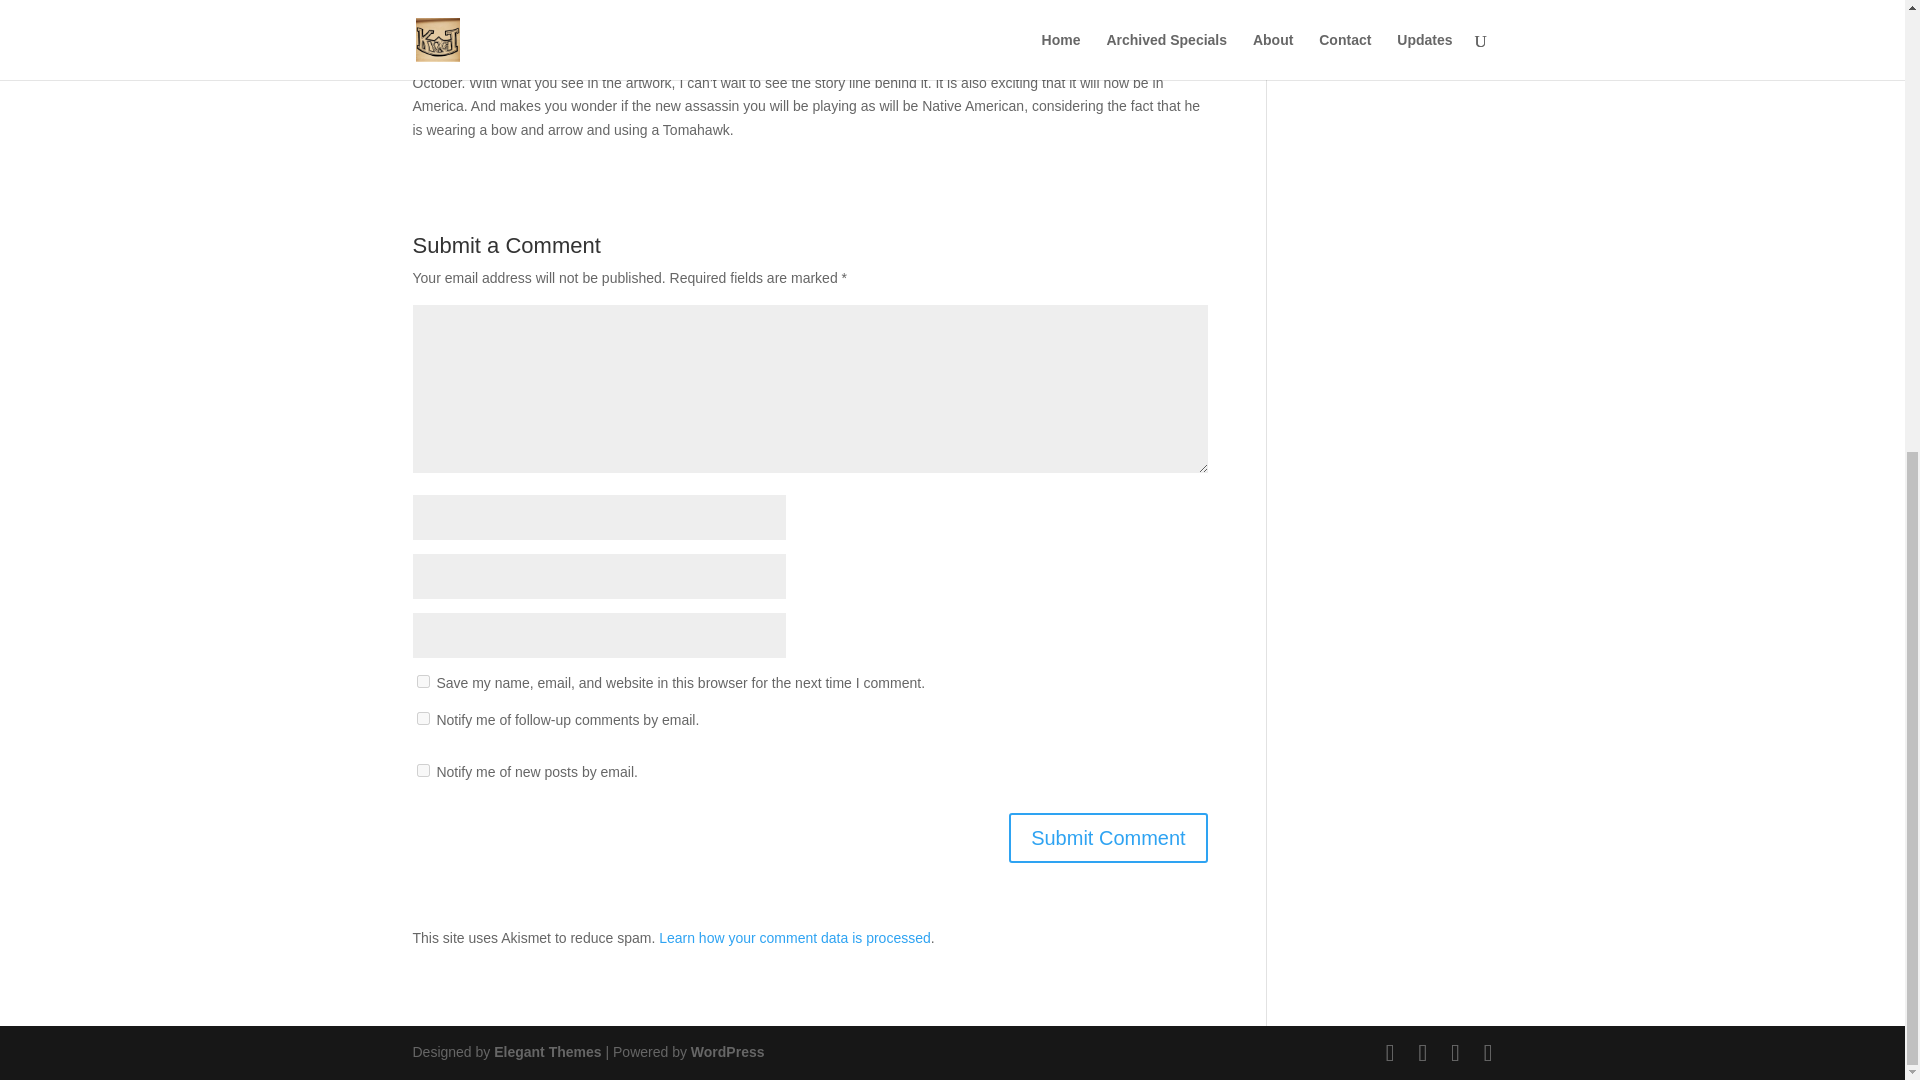 This screenshot has height=1080, width=1920. Describe the element at coordinates (794, 938) in the screenshot. I see `Learn how your comment data is processed` at that location.